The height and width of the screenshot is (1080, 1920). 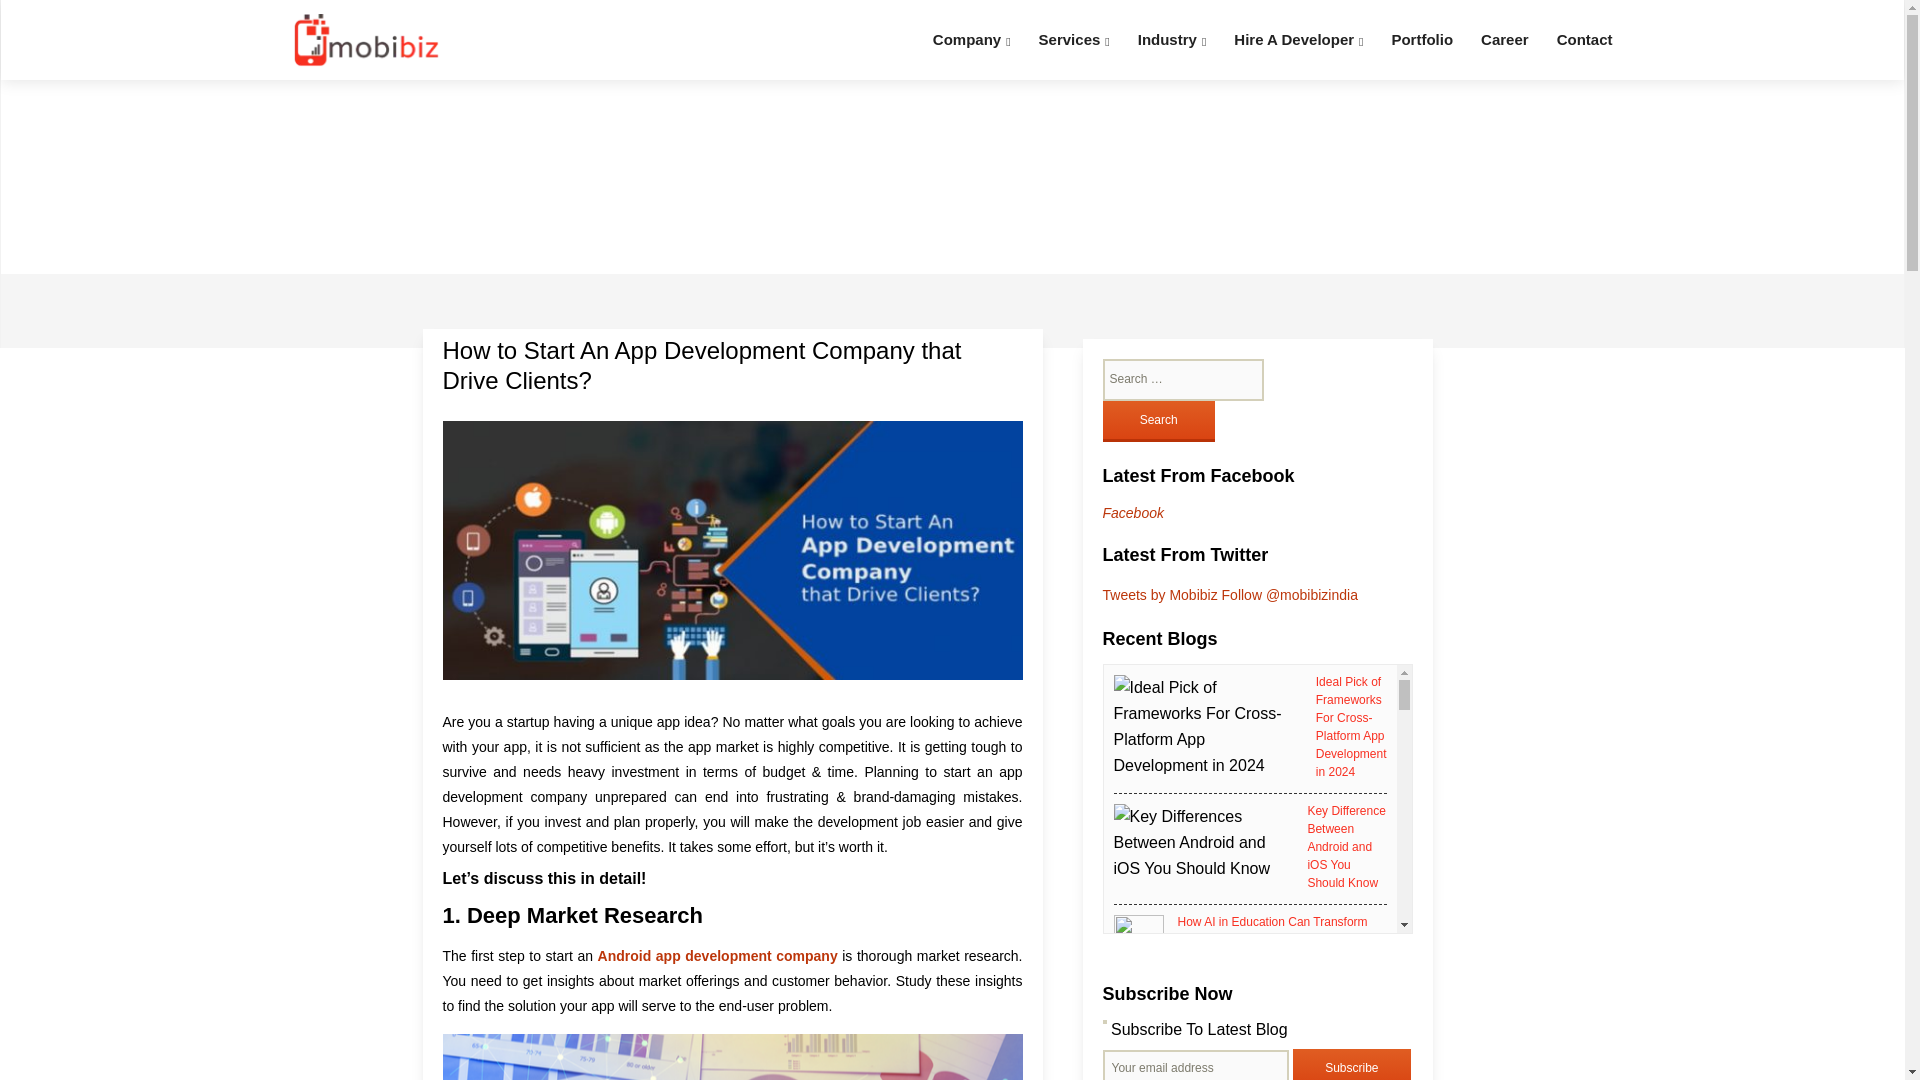 I want to click on Company, so click(x=972, y=40).